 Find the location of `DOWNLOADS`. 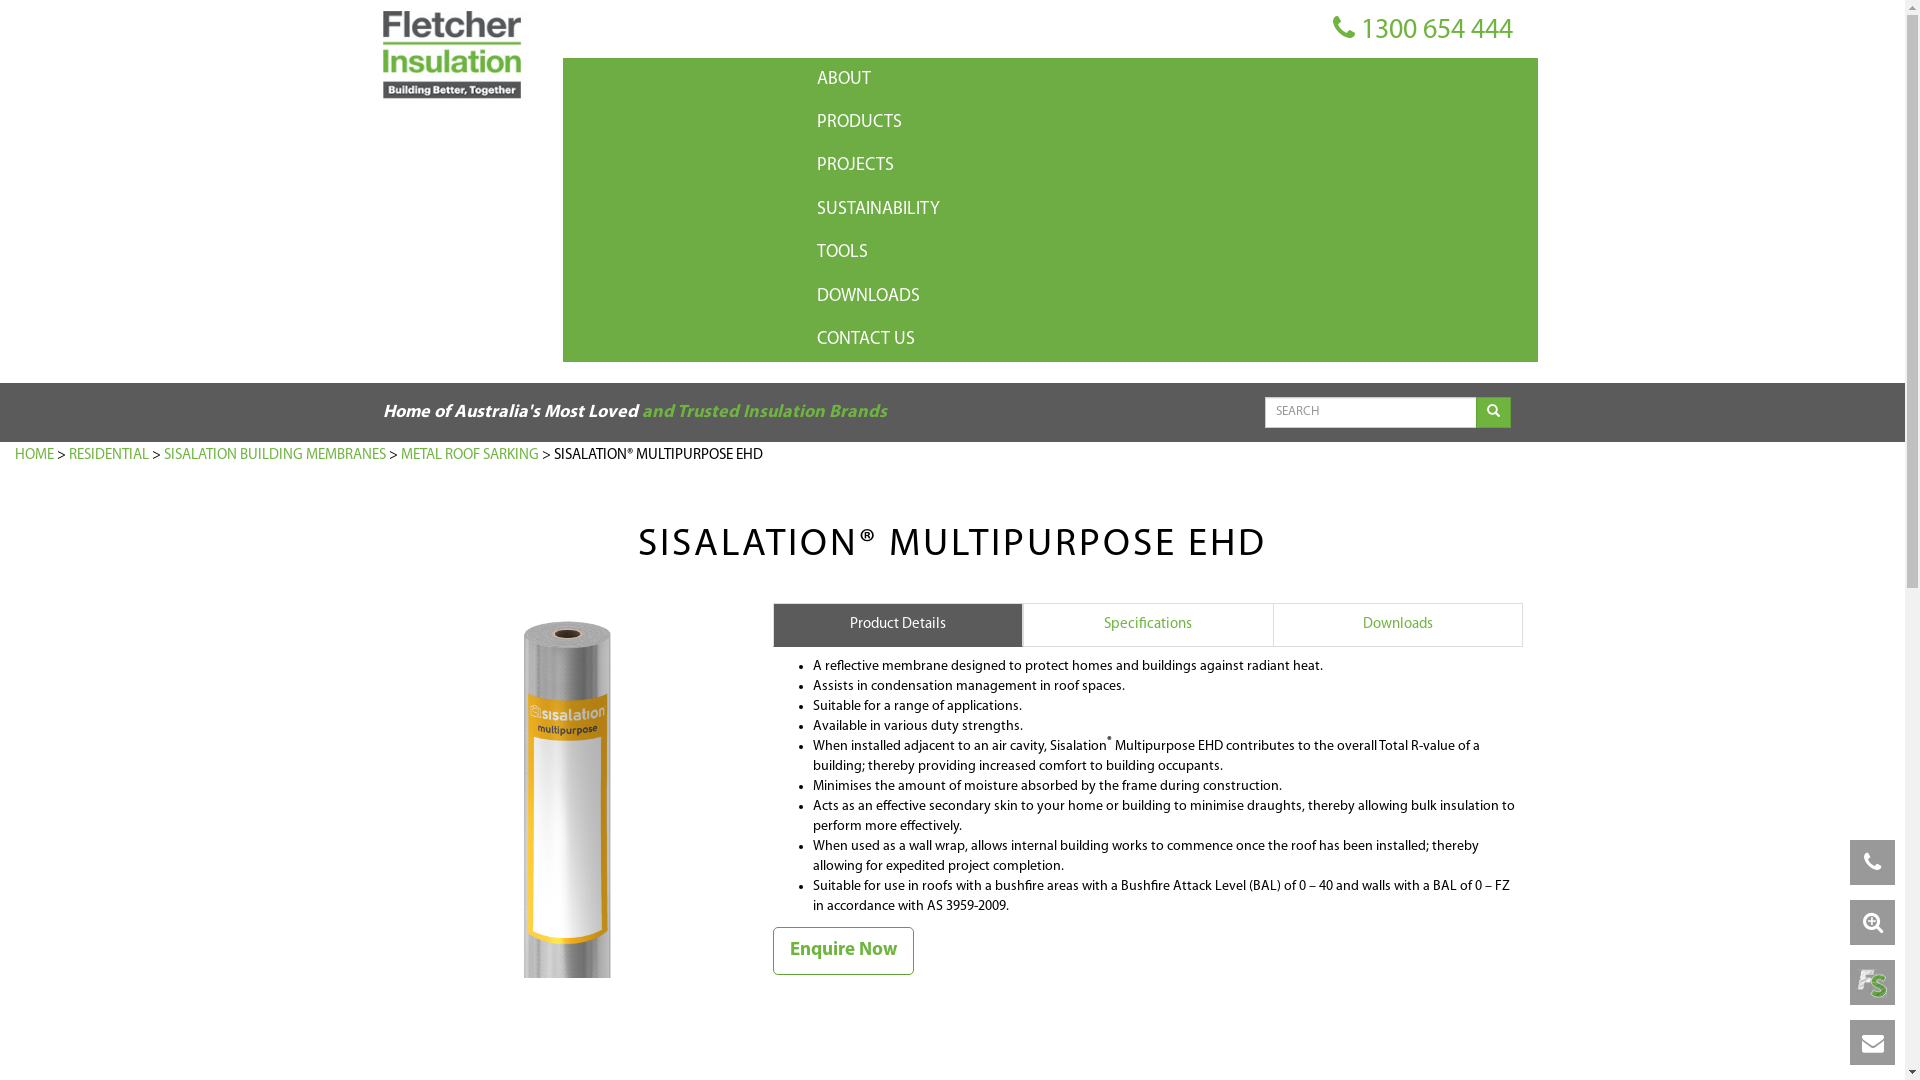

DOWNLOADS is located at coordinates (1172, 296).